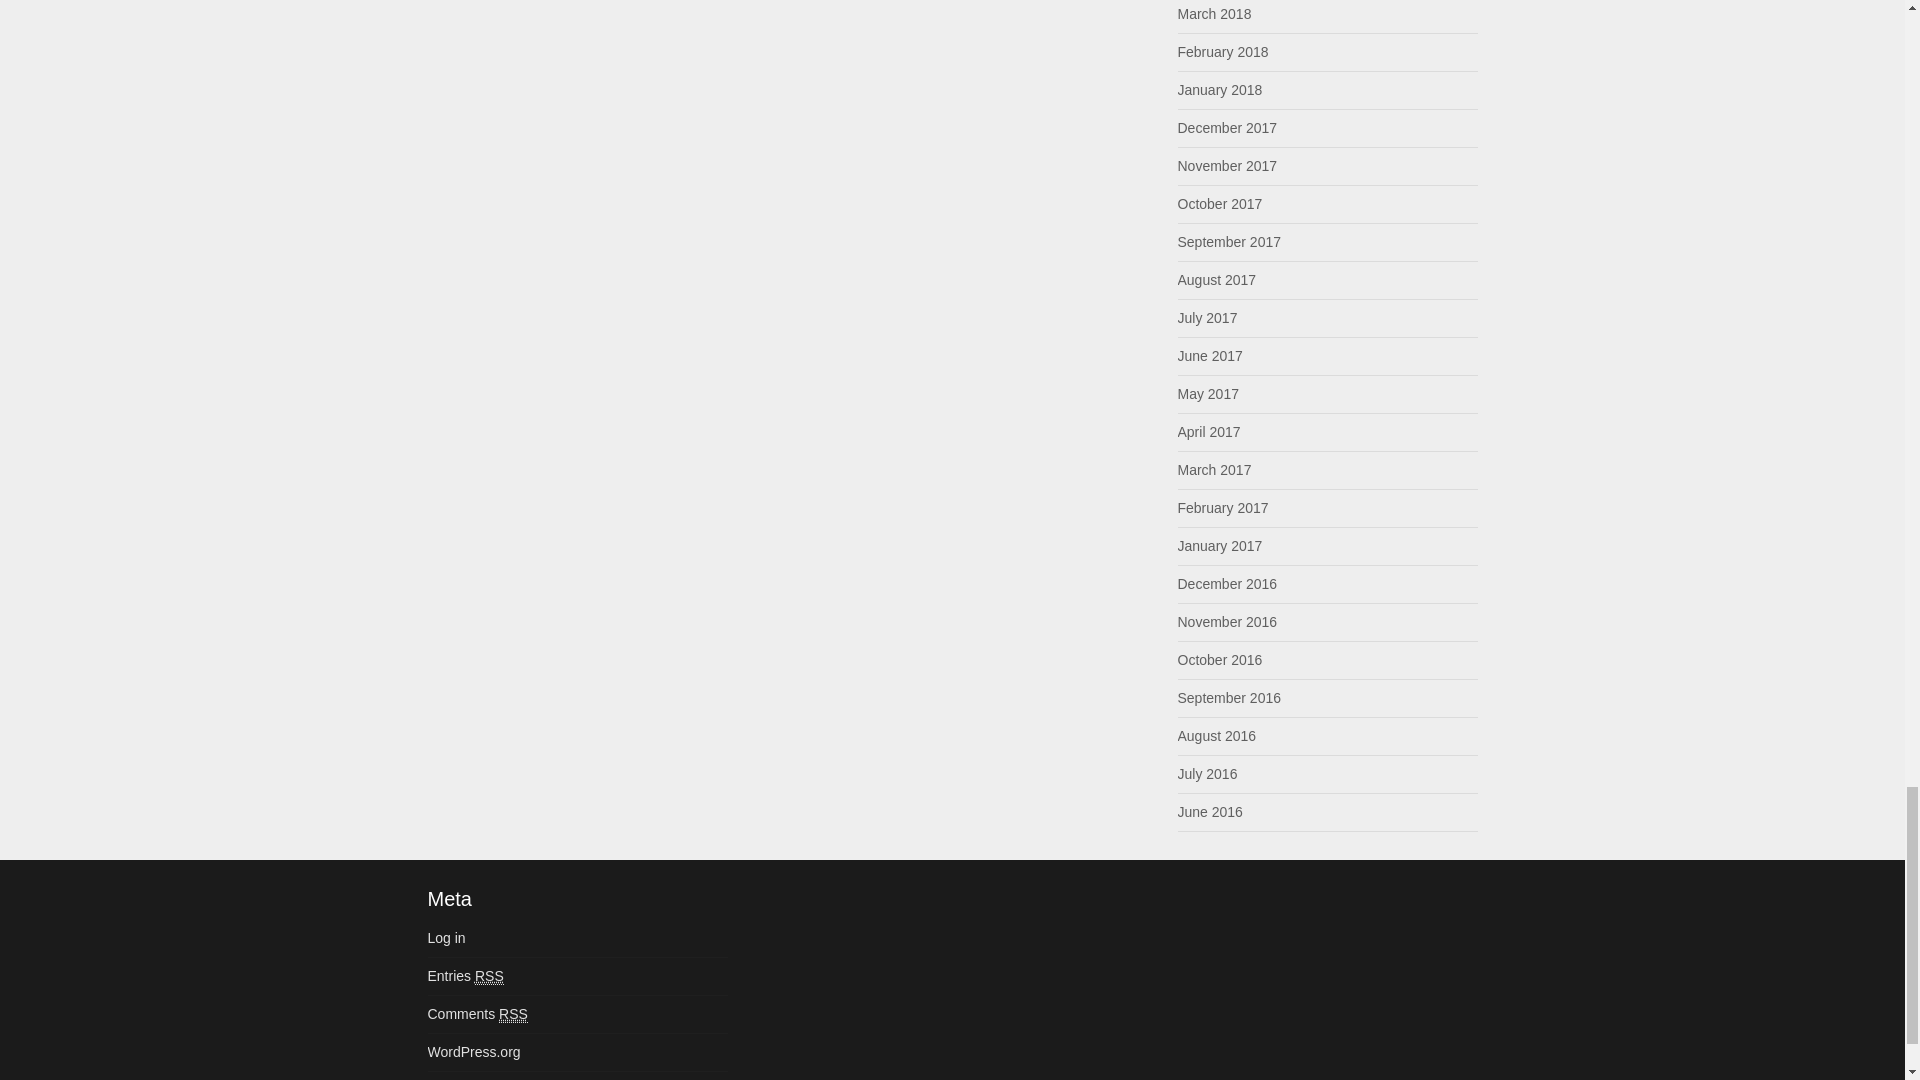 The width and height of the screenshot is (1920, 1080). I want to click on Really Simple Syndication, so click(514, 1014).